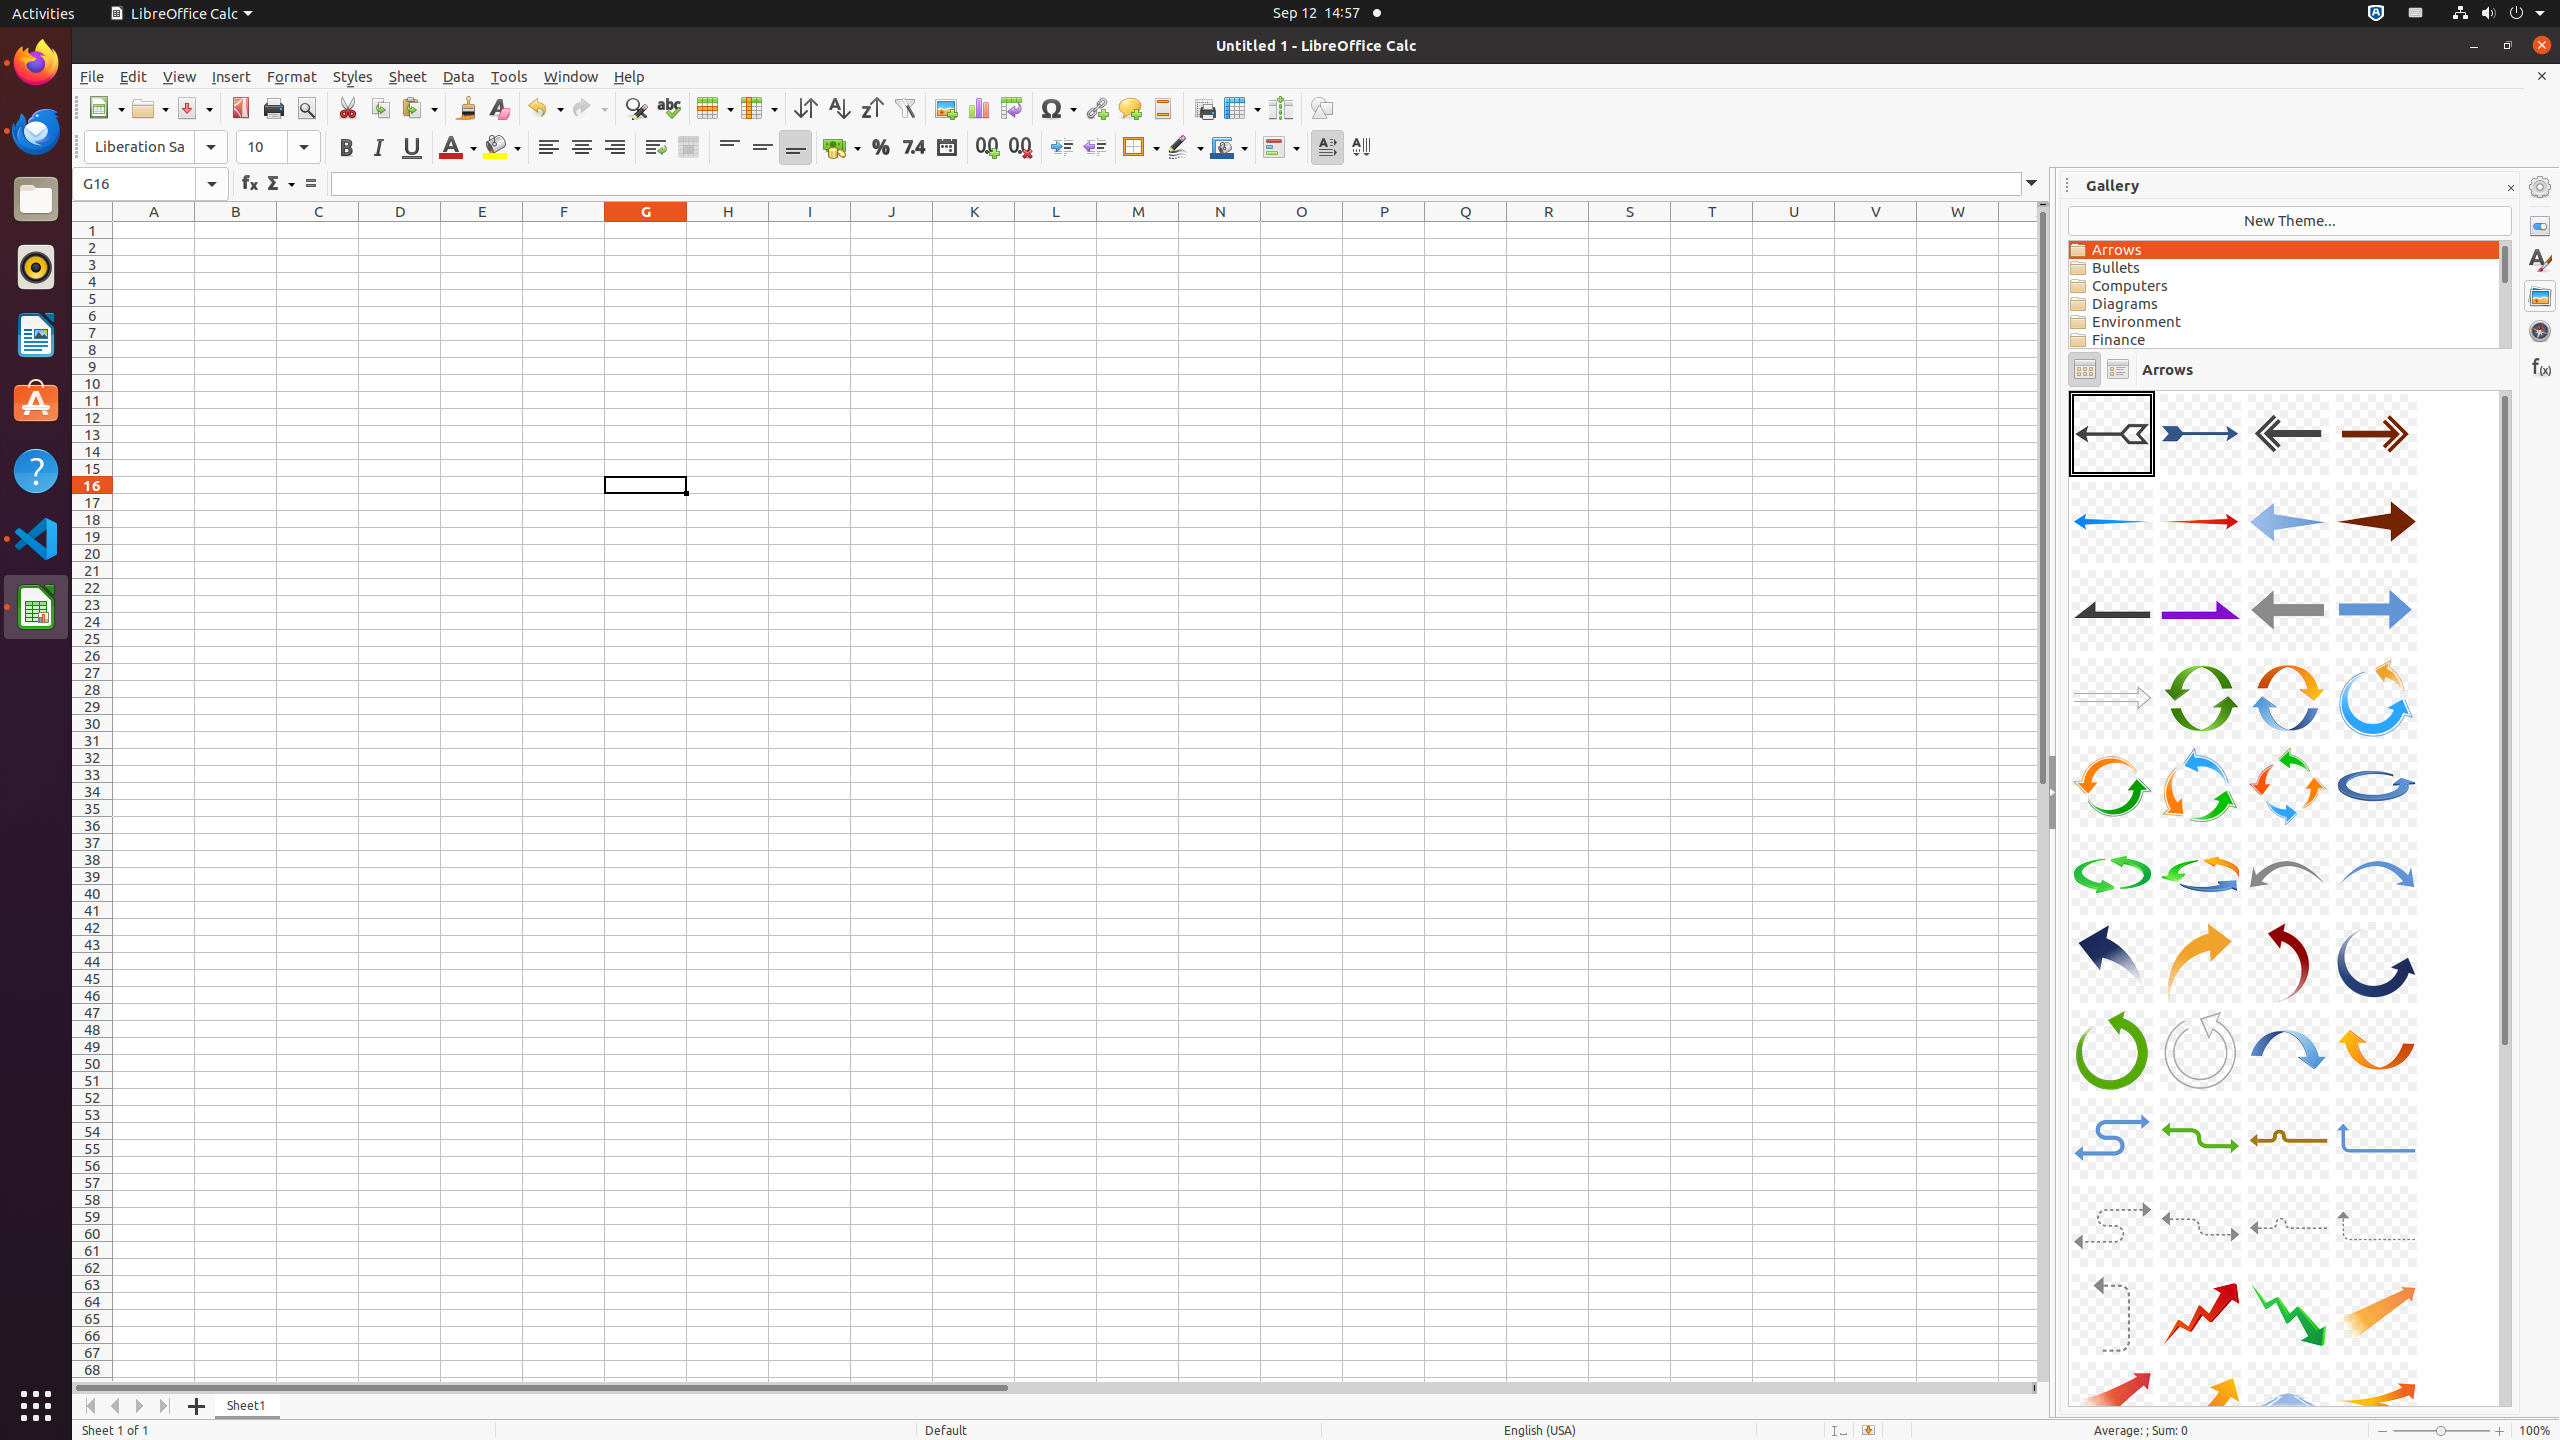 Image resolution: width=2560 pixels, height=1440 pixels. Describe the element at coordinates (240, 108) in the screenshot. I see `PDF` at that location.